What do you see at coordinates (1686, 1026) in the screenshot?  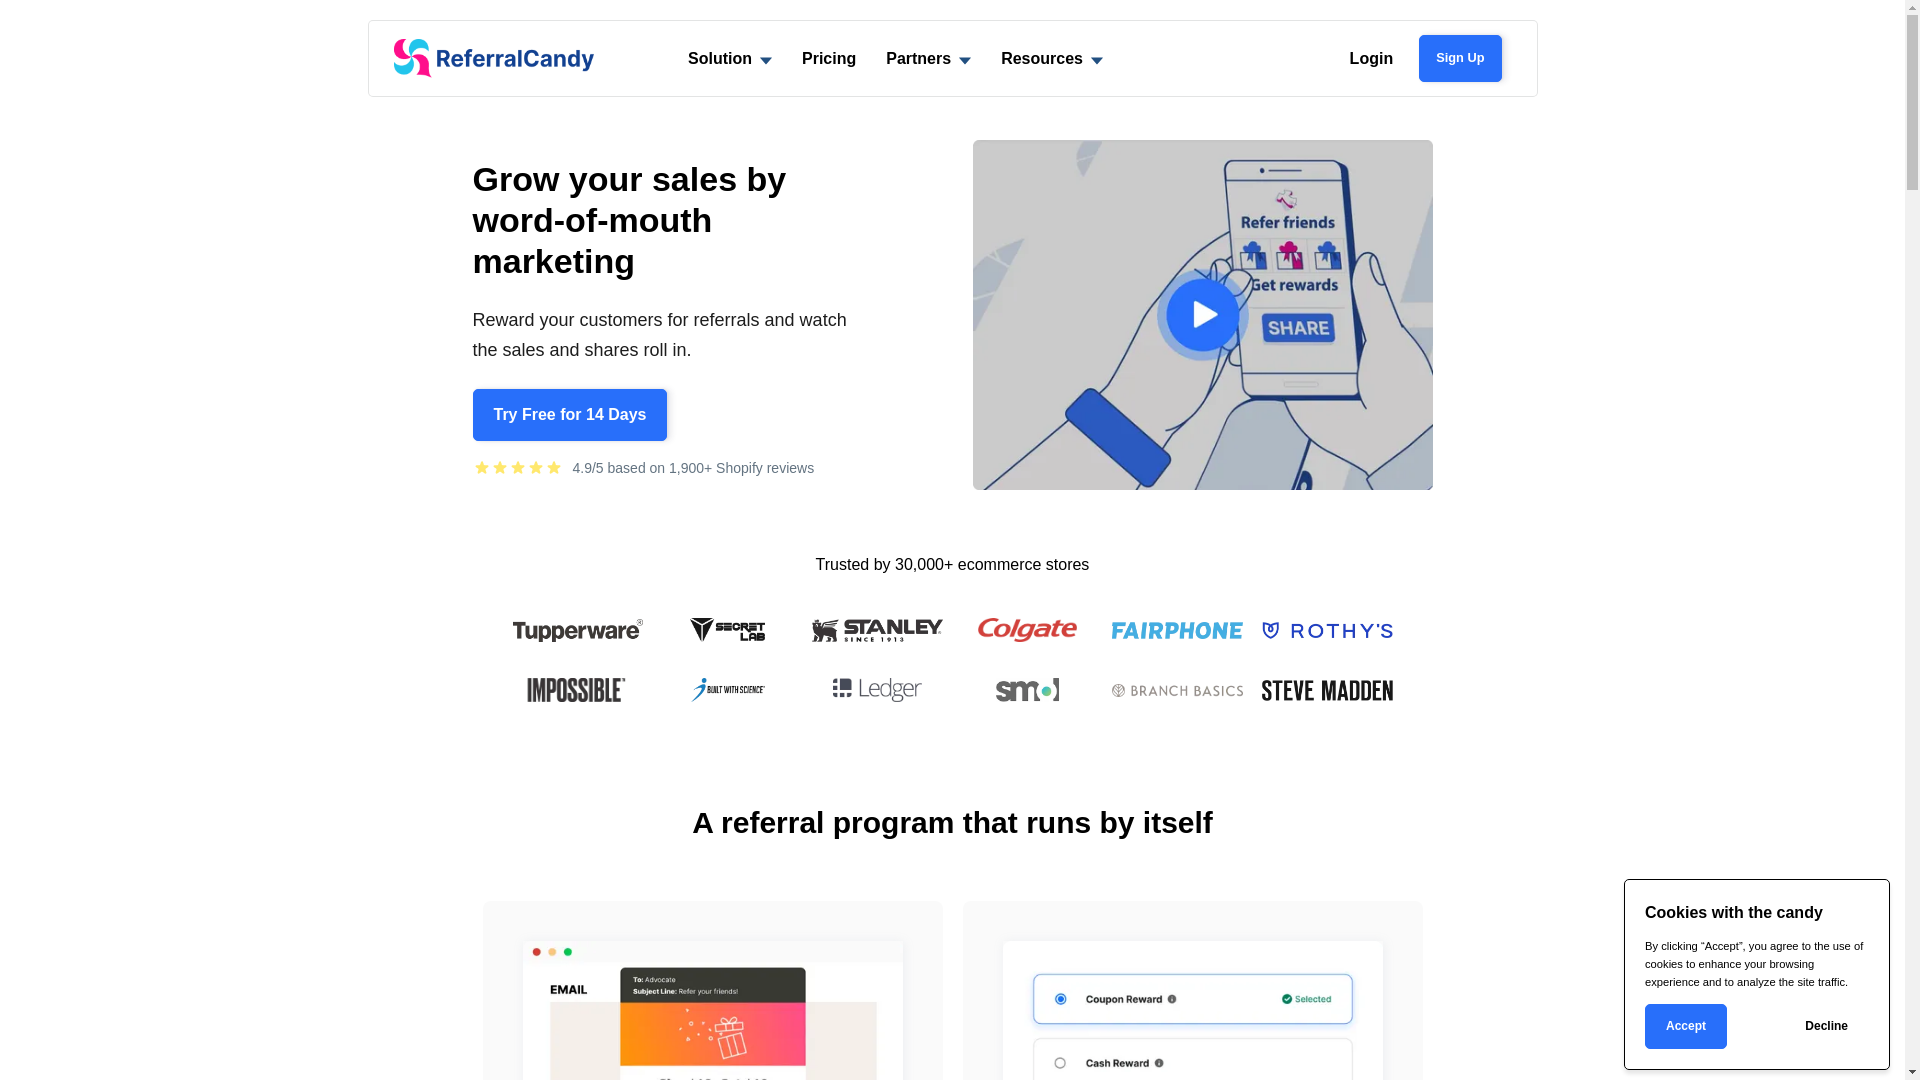 I see `Accept` at bounding box center [1686, 1026].